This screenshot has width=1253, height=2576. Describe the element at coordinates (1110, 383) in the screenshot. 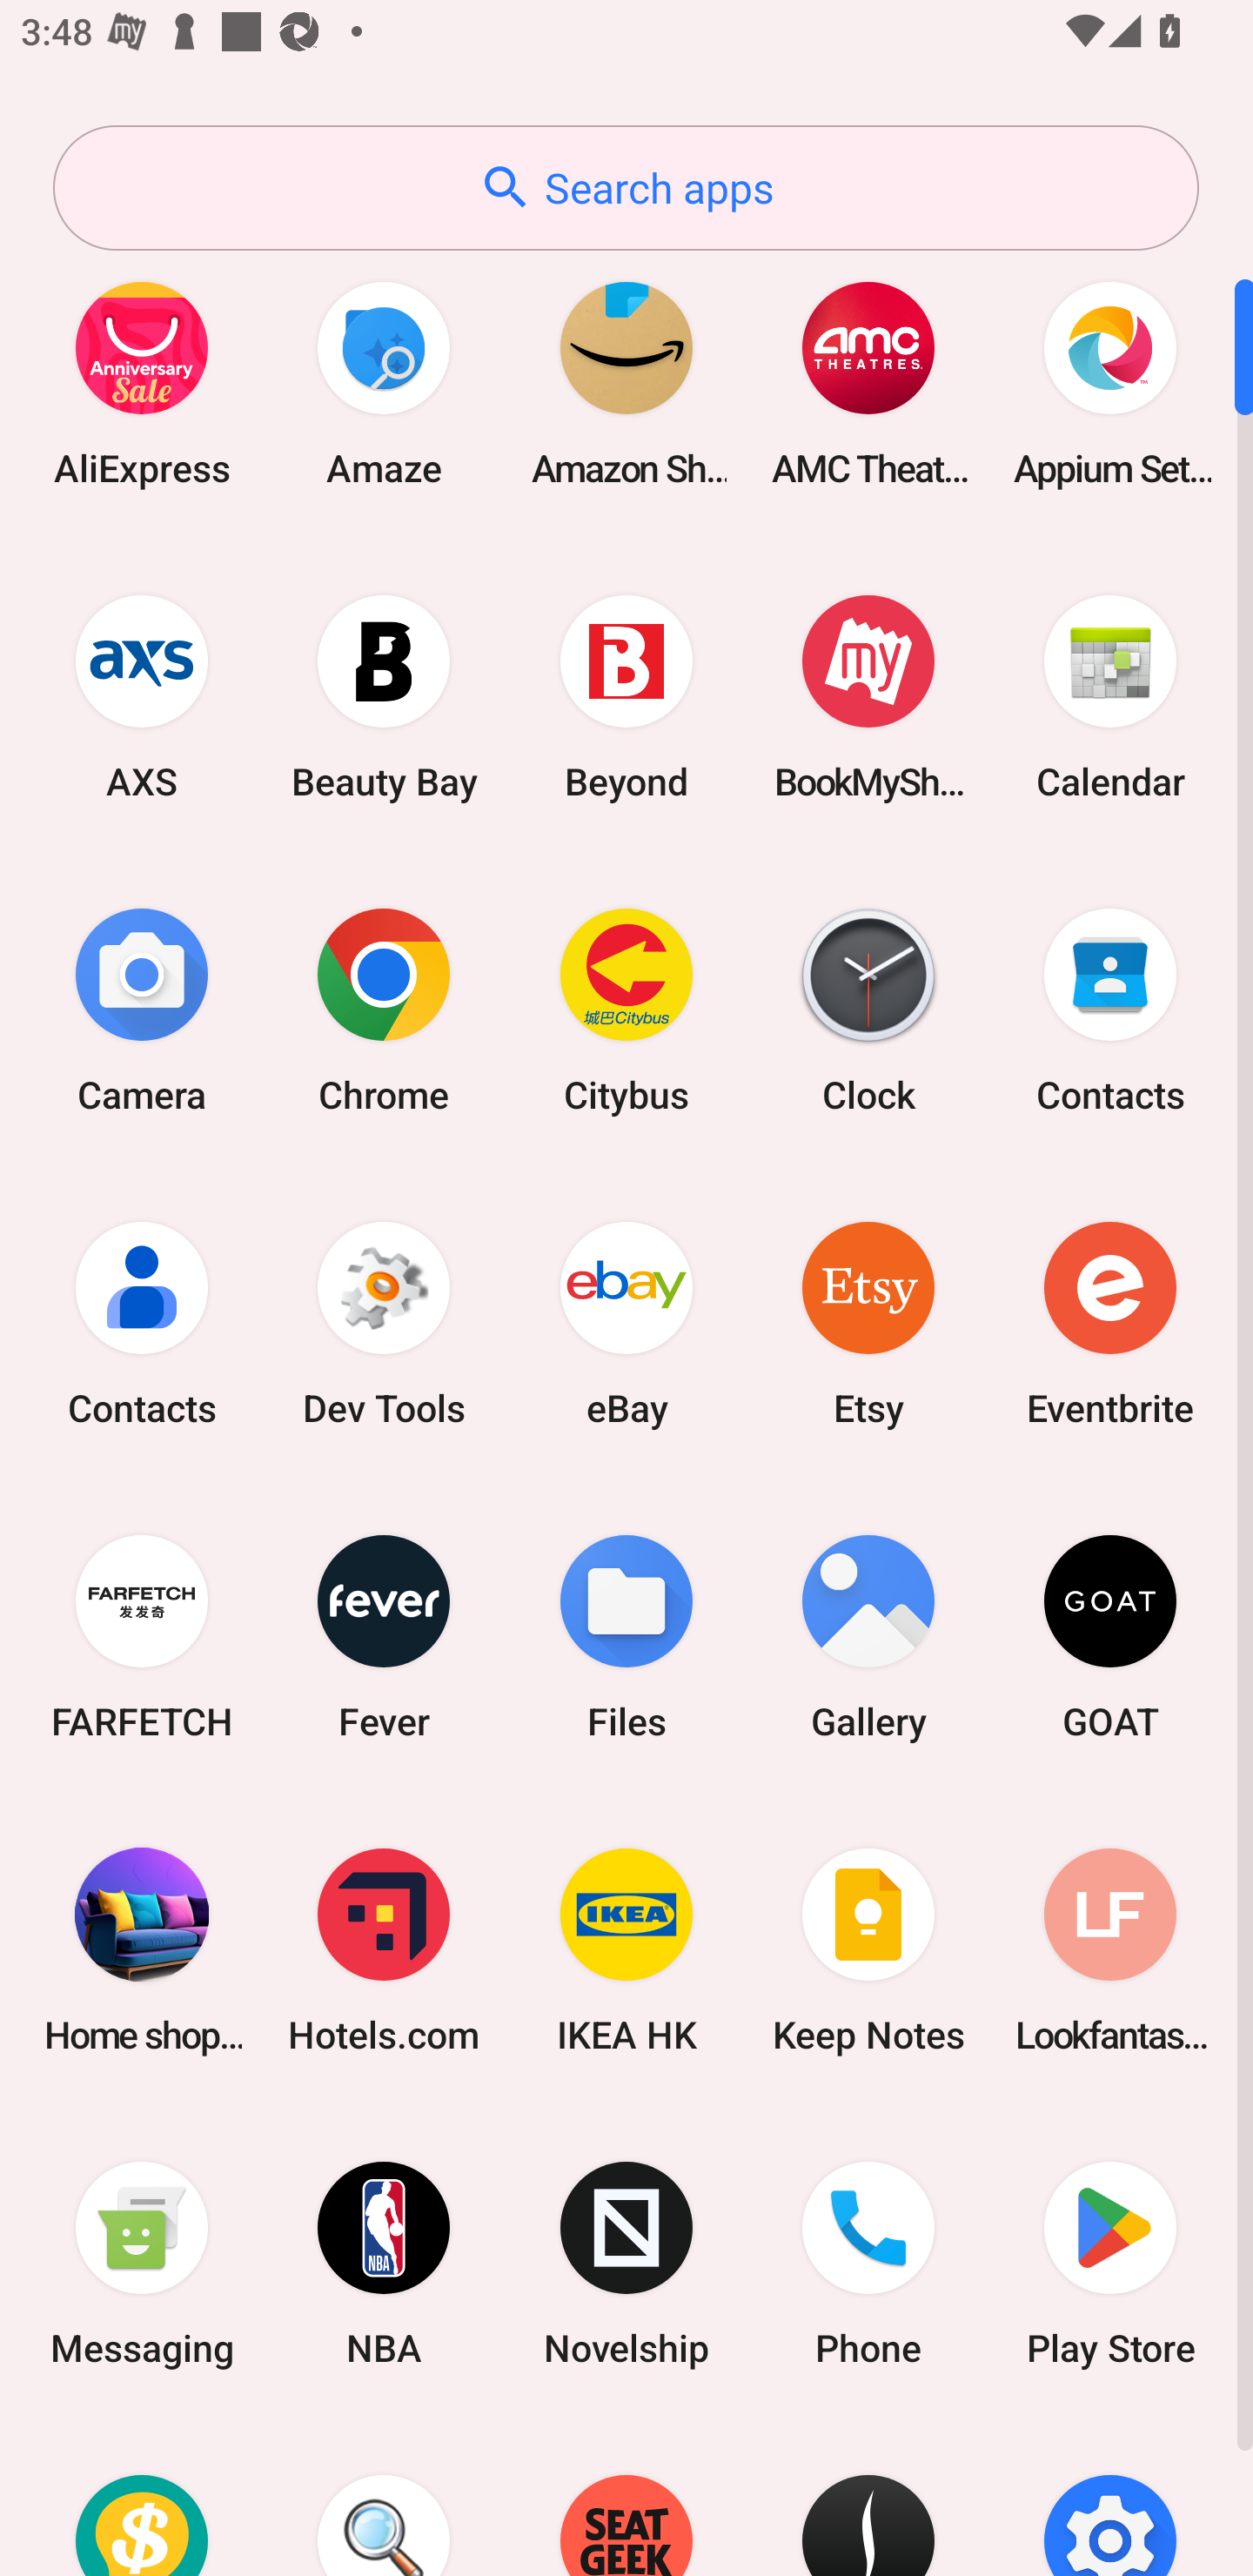

I see `Appium Settings` at that location.